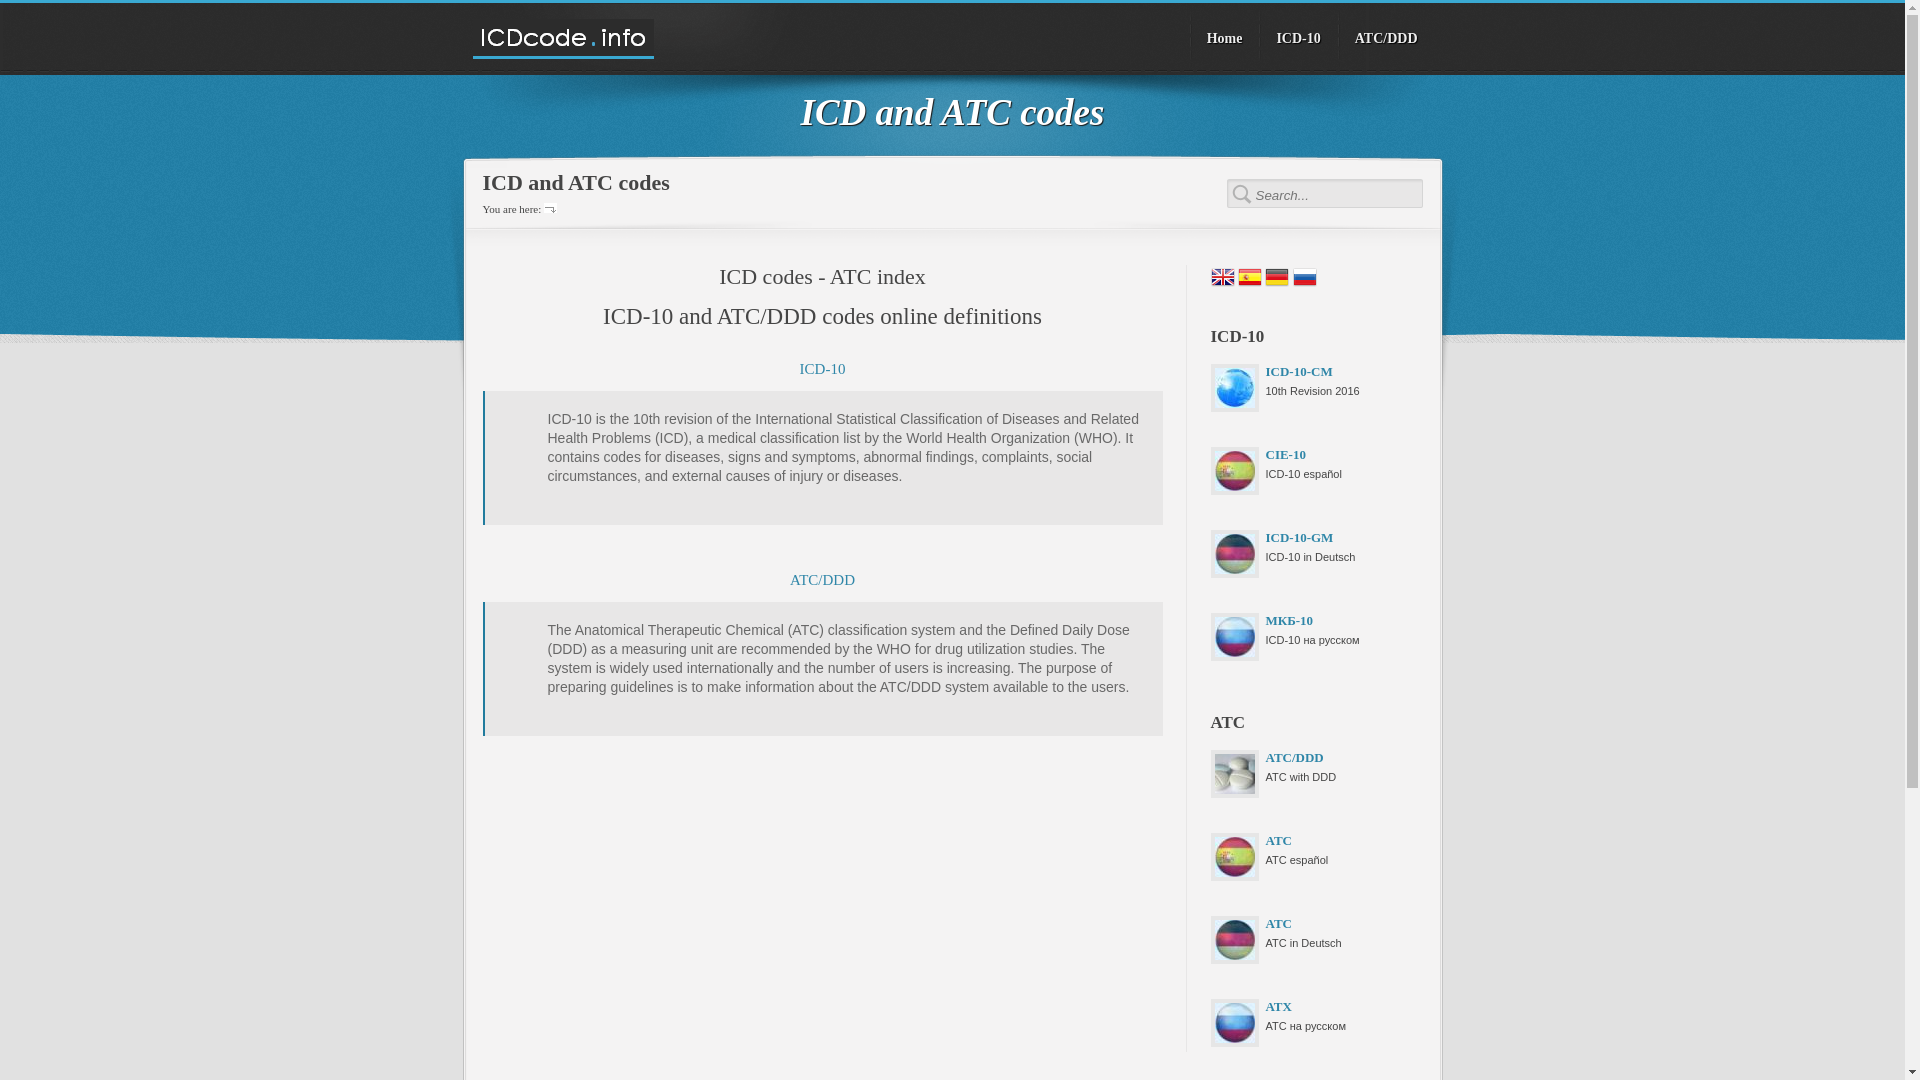 This screenshot has height=1080, width=1920. I want to click on english, so click(1222, 283).